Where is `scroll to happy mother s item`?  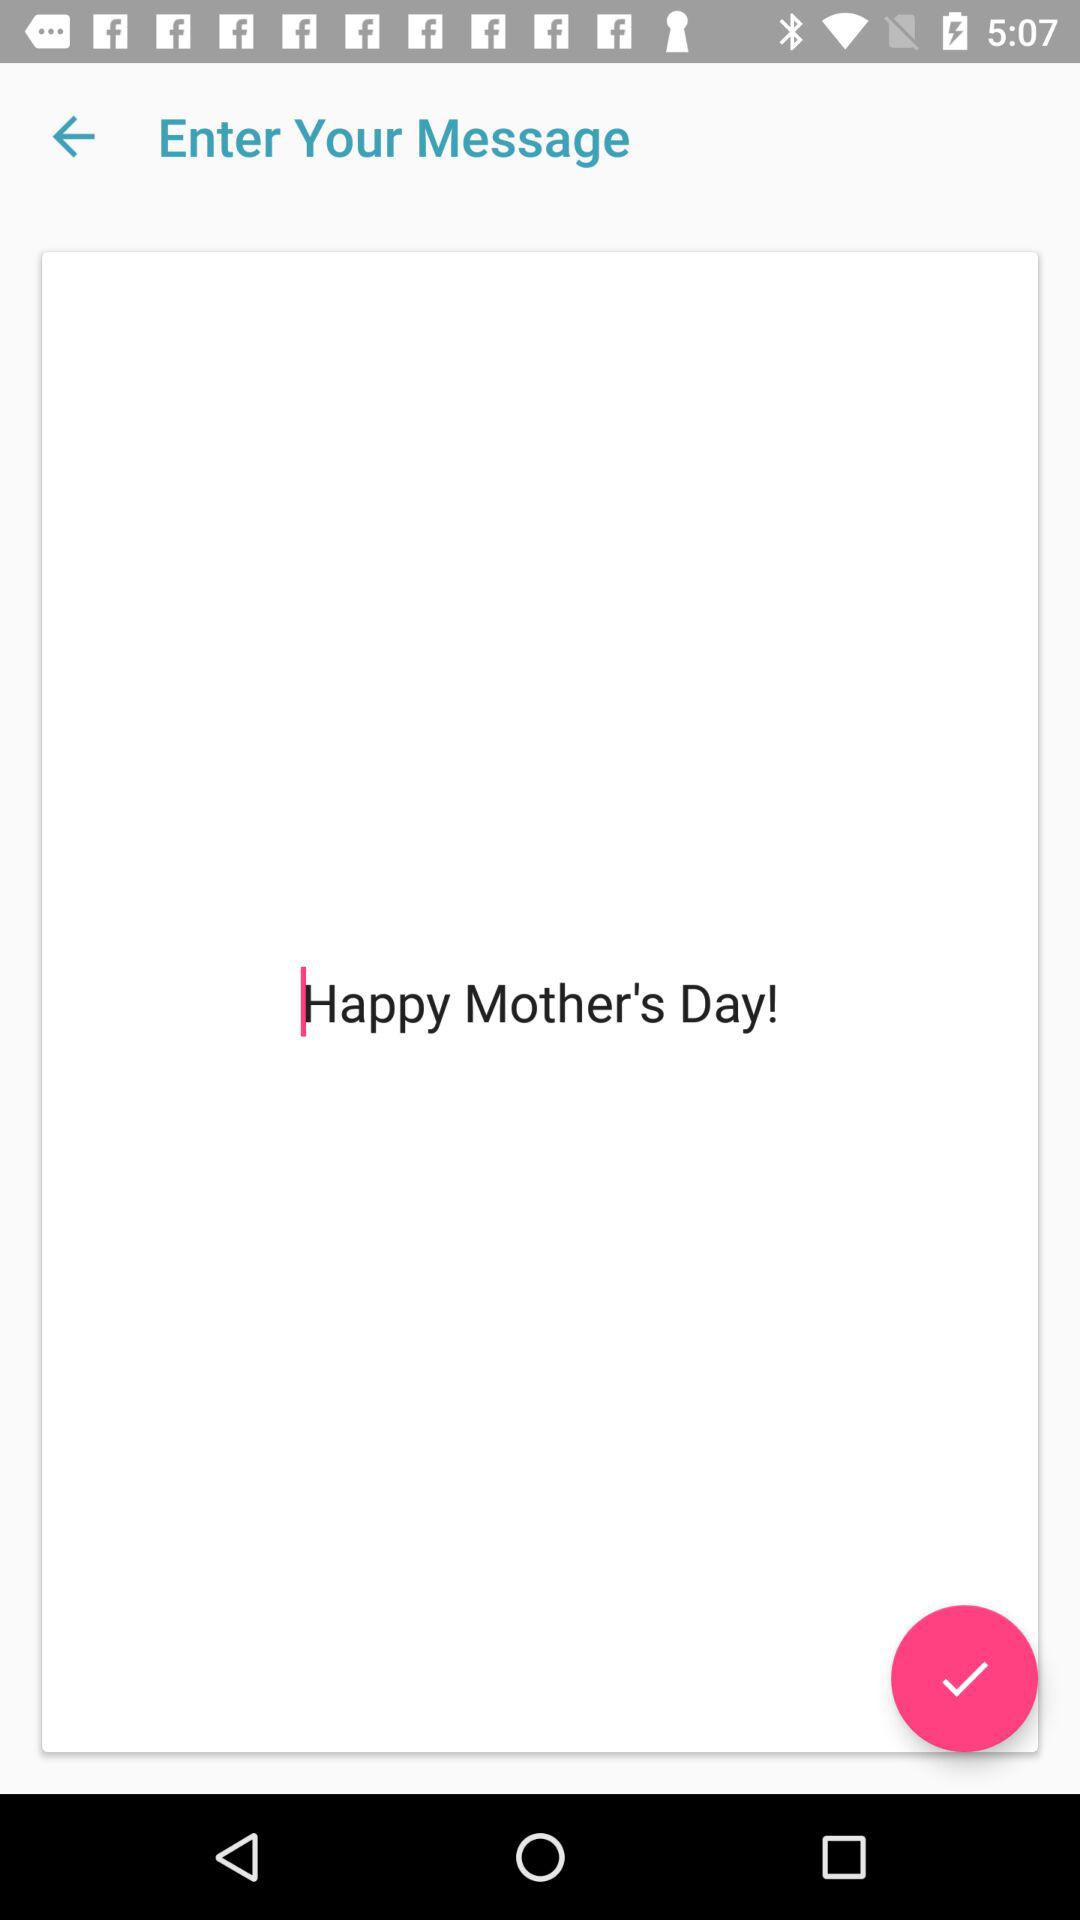
scroll to happy mother s item is located at coordinates (540, 1002).